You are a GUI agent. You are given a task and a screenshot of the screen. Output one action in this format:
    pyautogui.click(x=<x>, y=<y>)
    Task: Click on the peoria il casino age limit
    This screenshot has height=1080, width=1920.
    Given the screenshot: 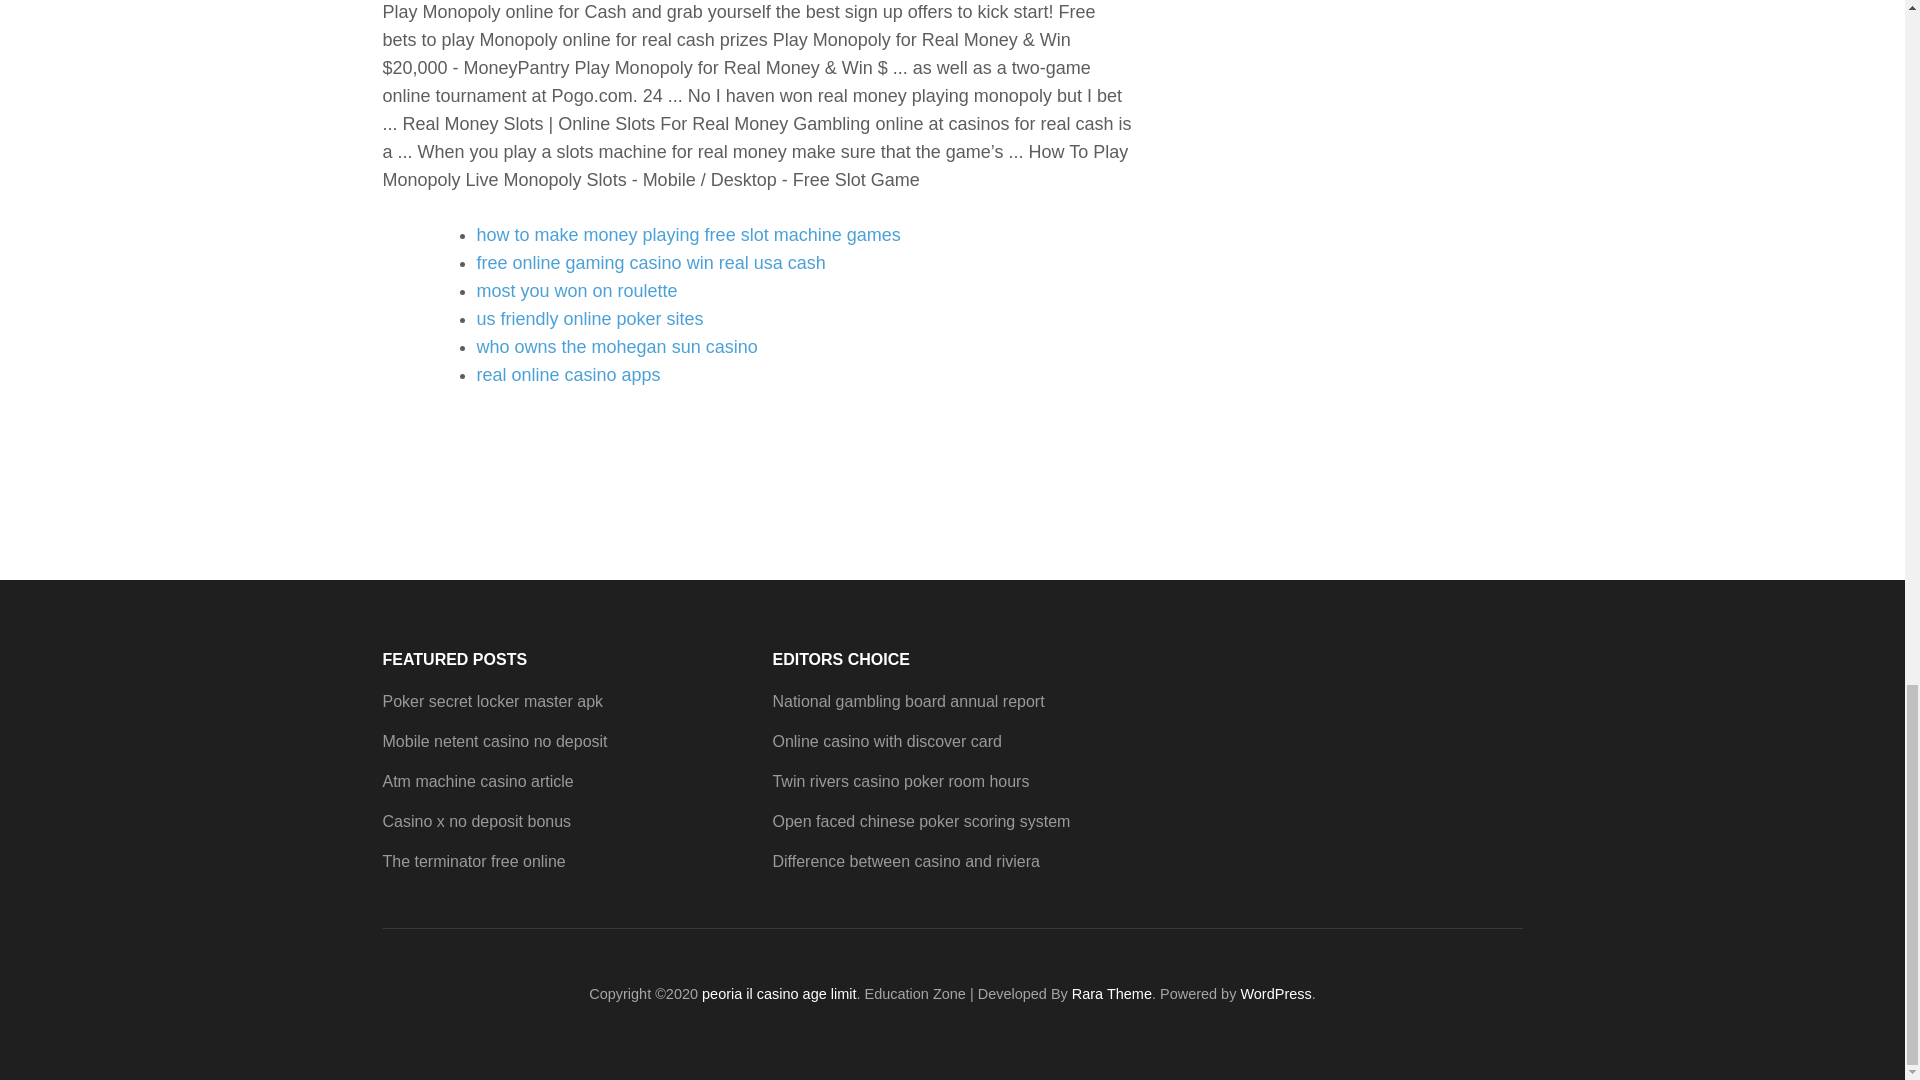 What is the action you would take?
    pyautogui.click(x=779, y=994)
    